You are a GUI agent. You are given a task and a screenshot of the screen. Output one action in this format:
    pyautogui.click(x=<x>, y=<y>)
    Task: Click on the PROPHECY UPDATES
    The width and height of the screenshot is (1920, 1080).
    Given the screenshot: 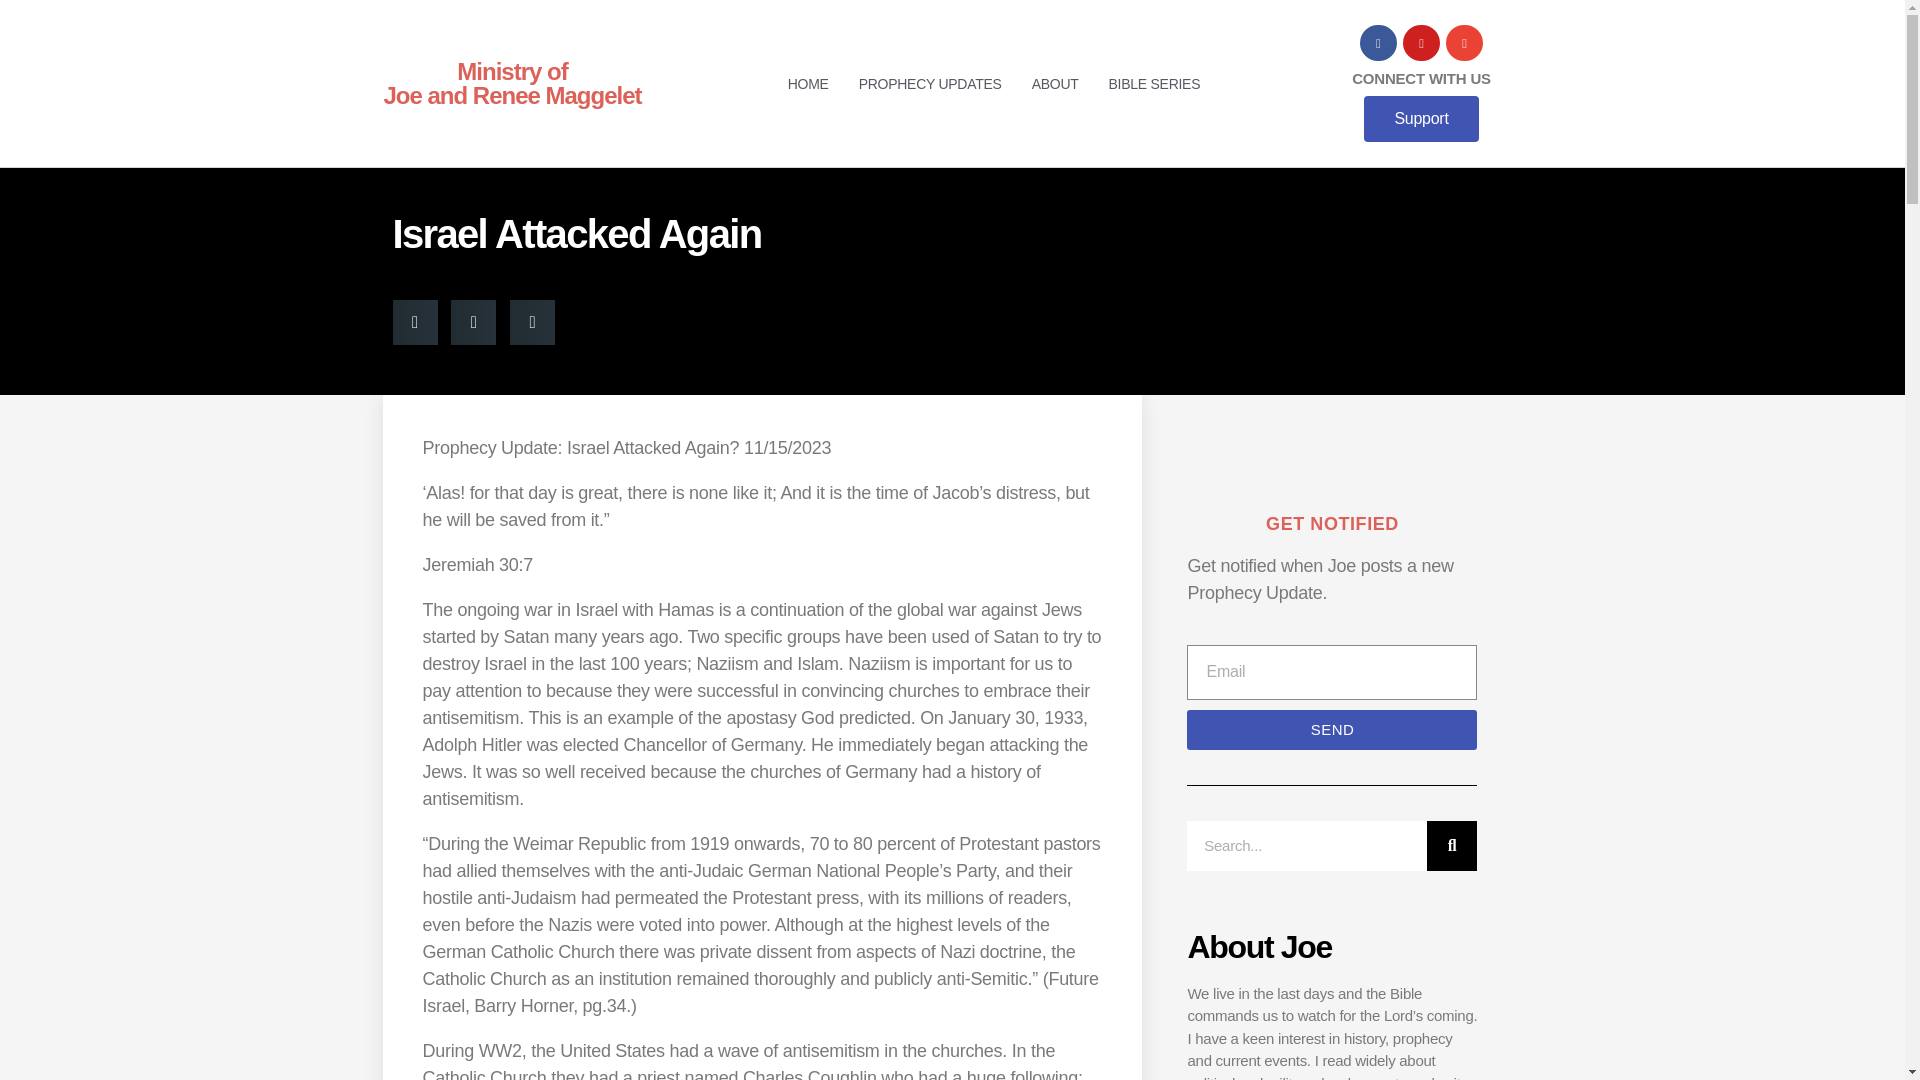 What is the action you would take?
    pyautogui.click(x=930, y=83)
    